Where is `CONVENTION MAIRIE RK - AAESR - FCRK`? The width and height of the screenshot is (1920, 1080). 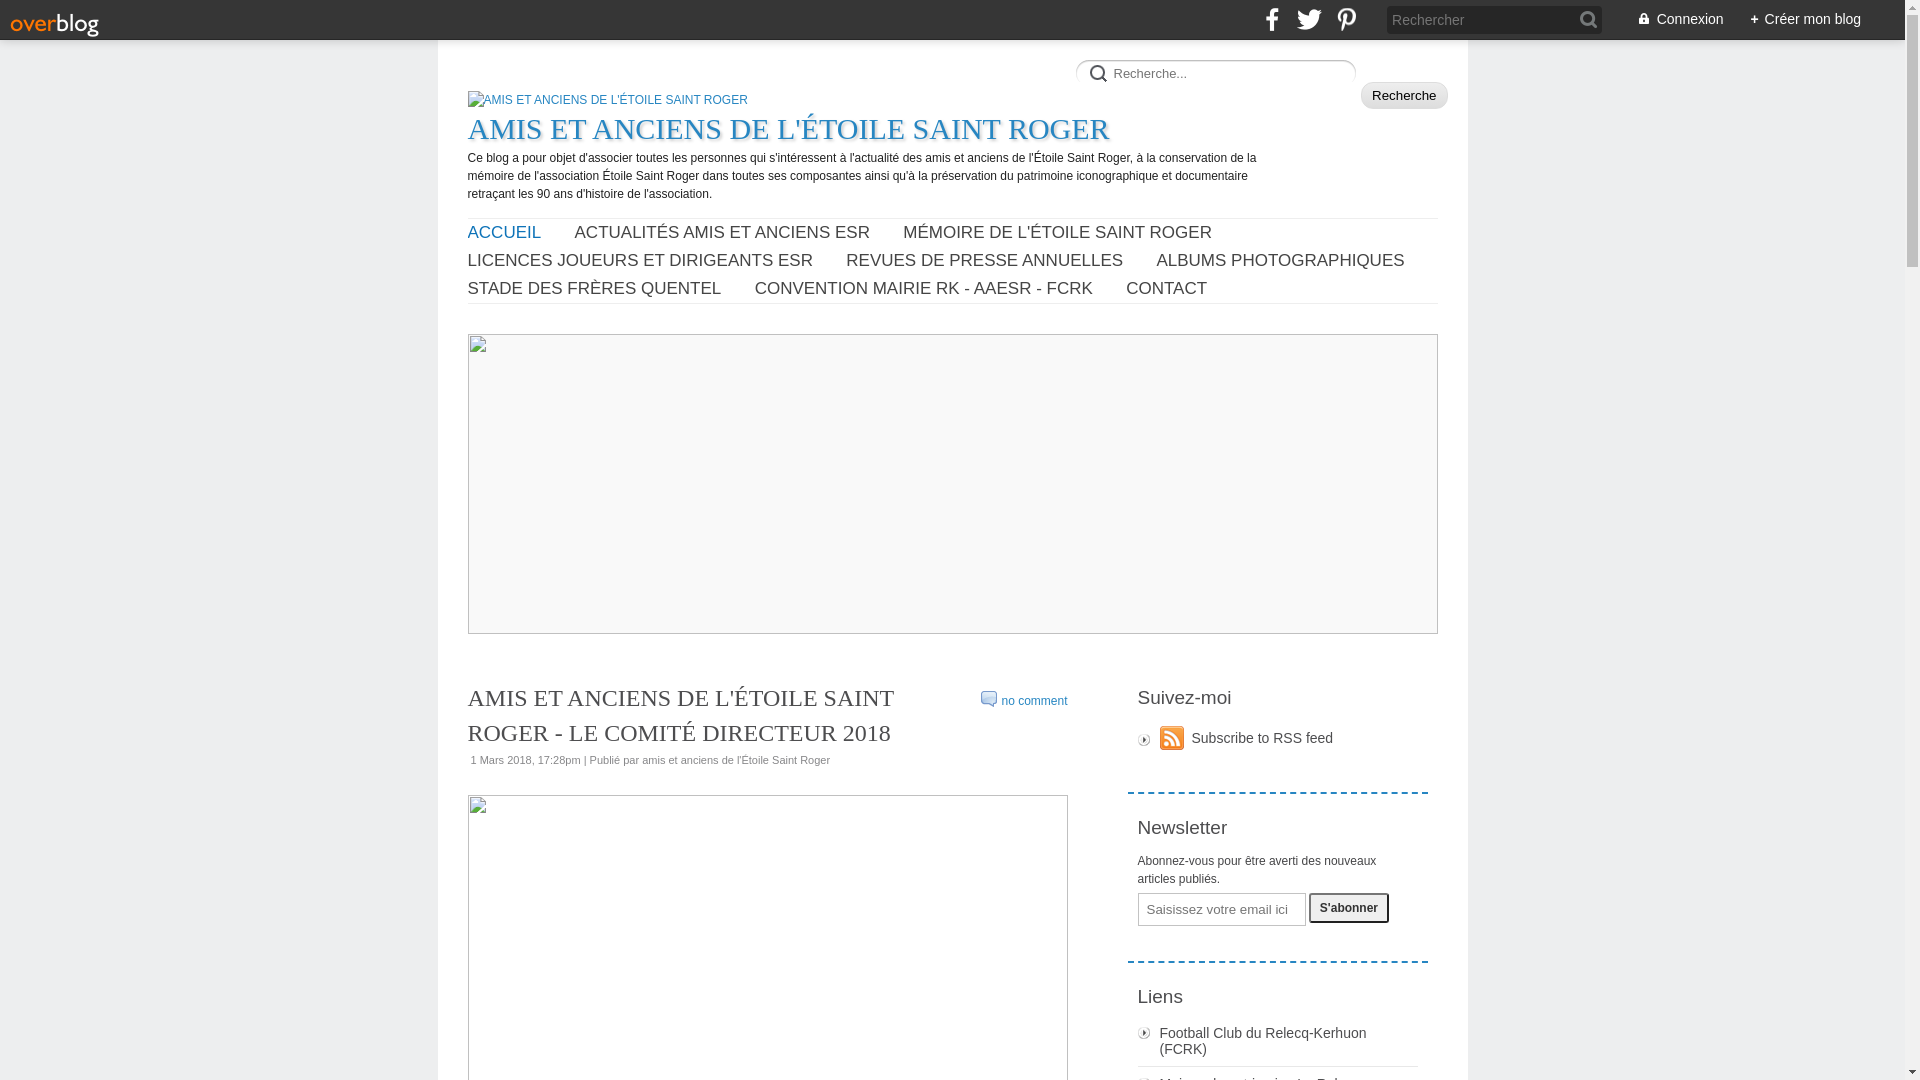 CONVENTION MAIRIE RK - AAESR - FCRK is located at coordinates (924, 289).